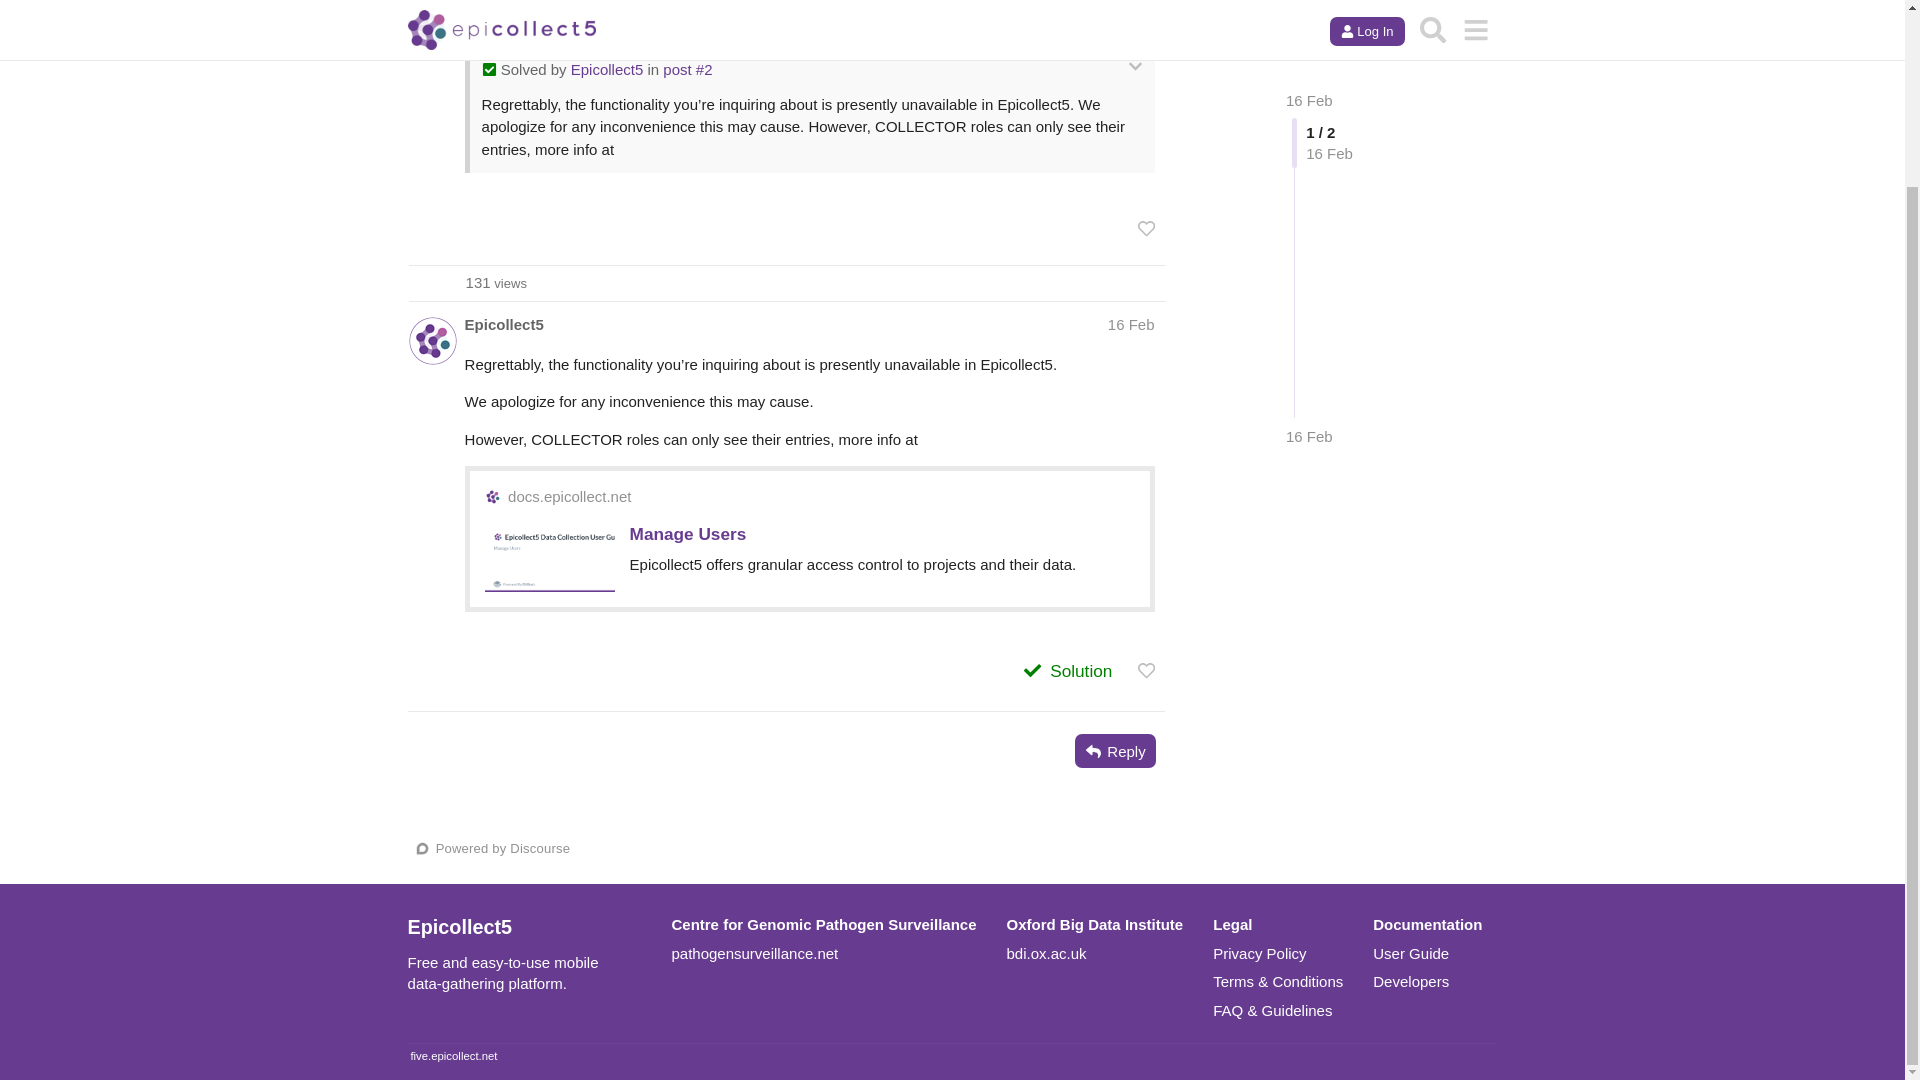  What do you see at coordinates (1309, 262) in the screenshot?
I see `Jump to the last post` at bounding box center [1309, 262].